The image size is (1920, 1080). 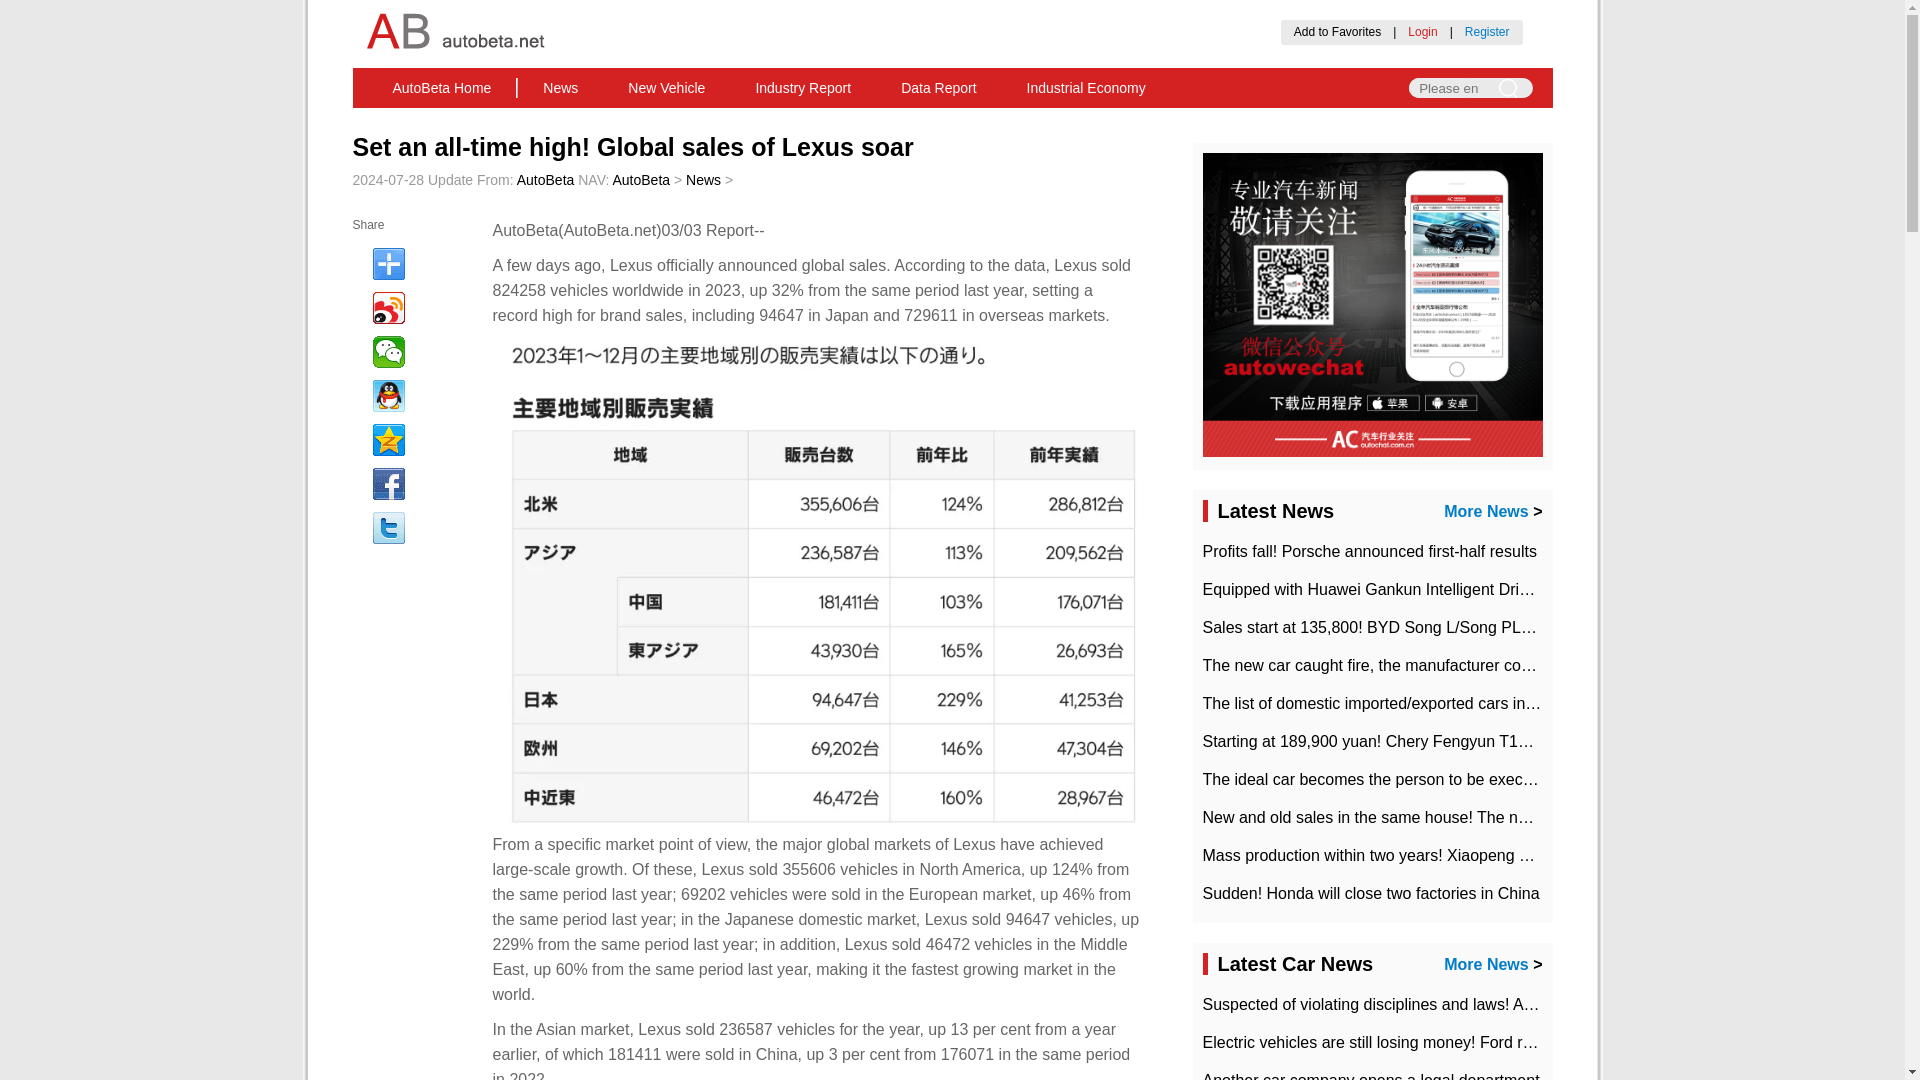 What do you see at coordinates (388, 308) in the screenshot?
I see `Share Weibo` at bounding box center [388, 308].